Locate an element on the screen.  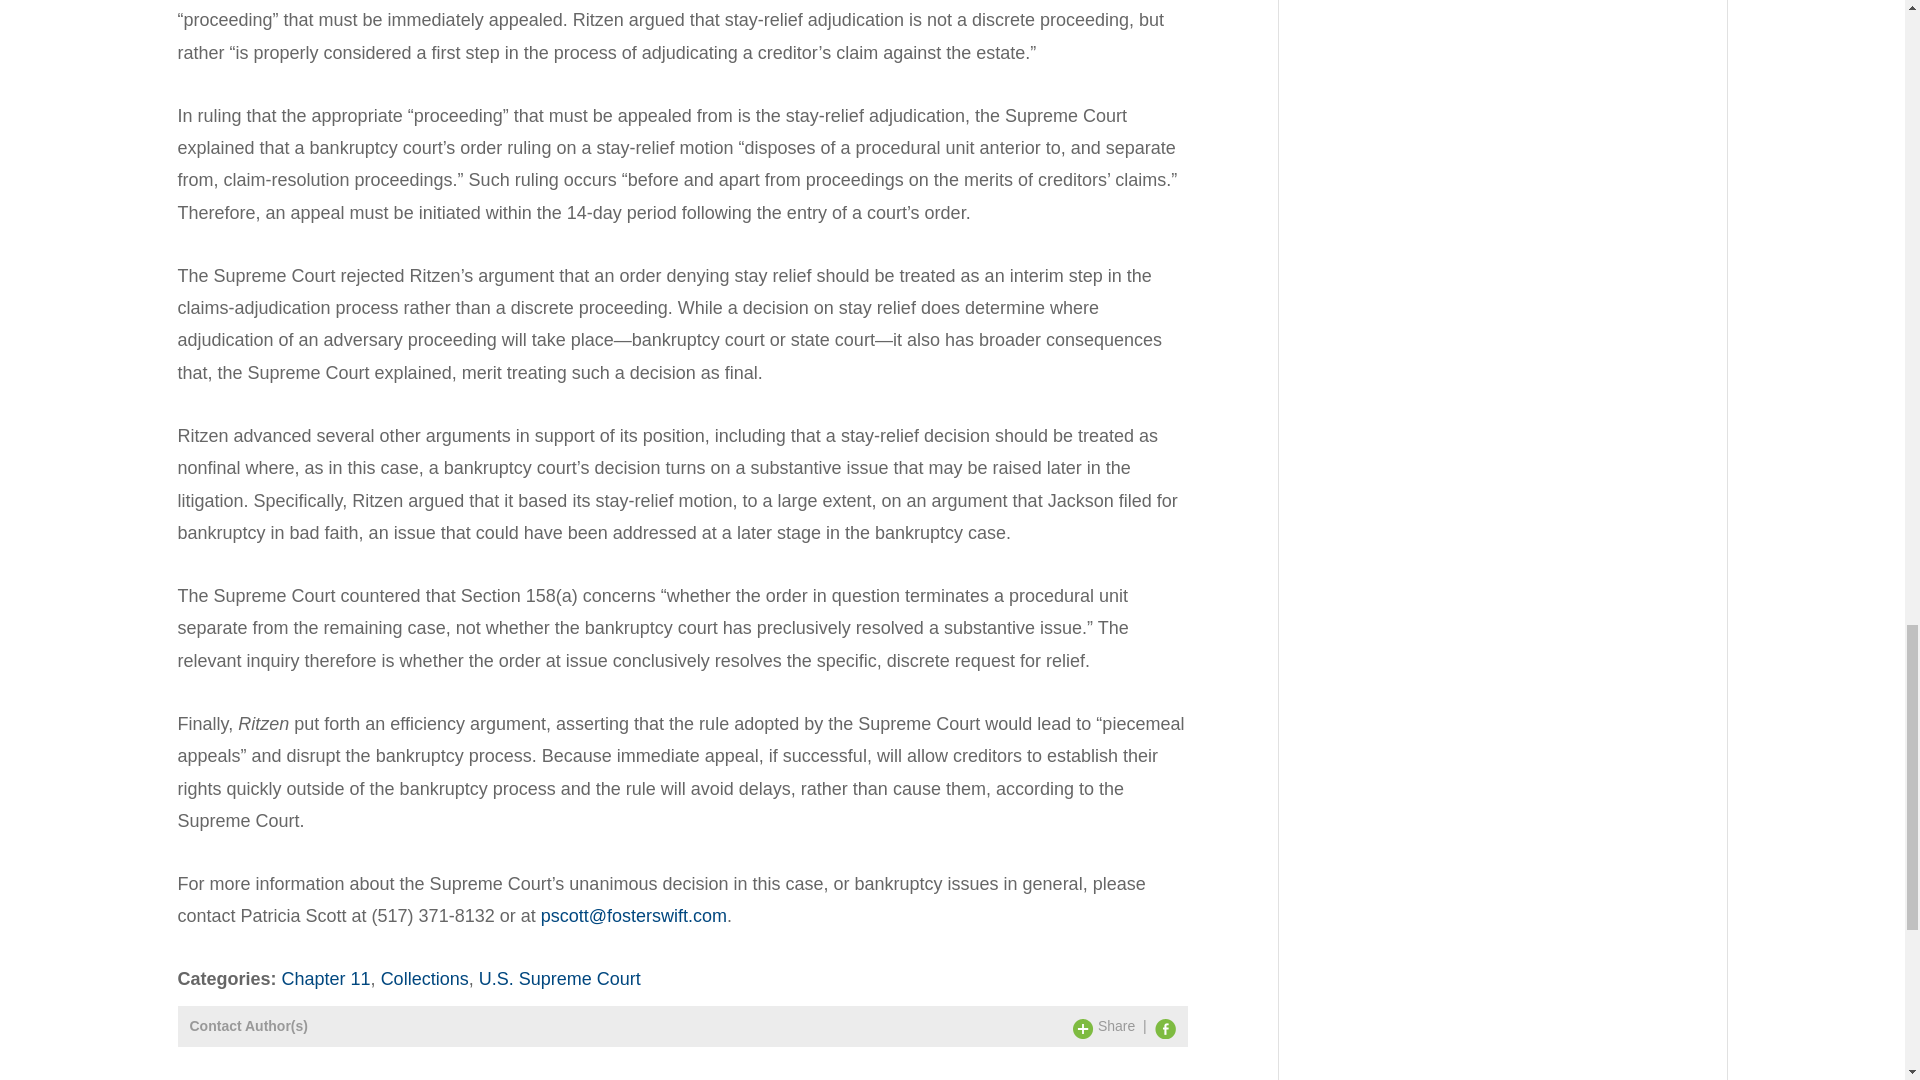
Chapter 11 is located at coordinates (326, 978).